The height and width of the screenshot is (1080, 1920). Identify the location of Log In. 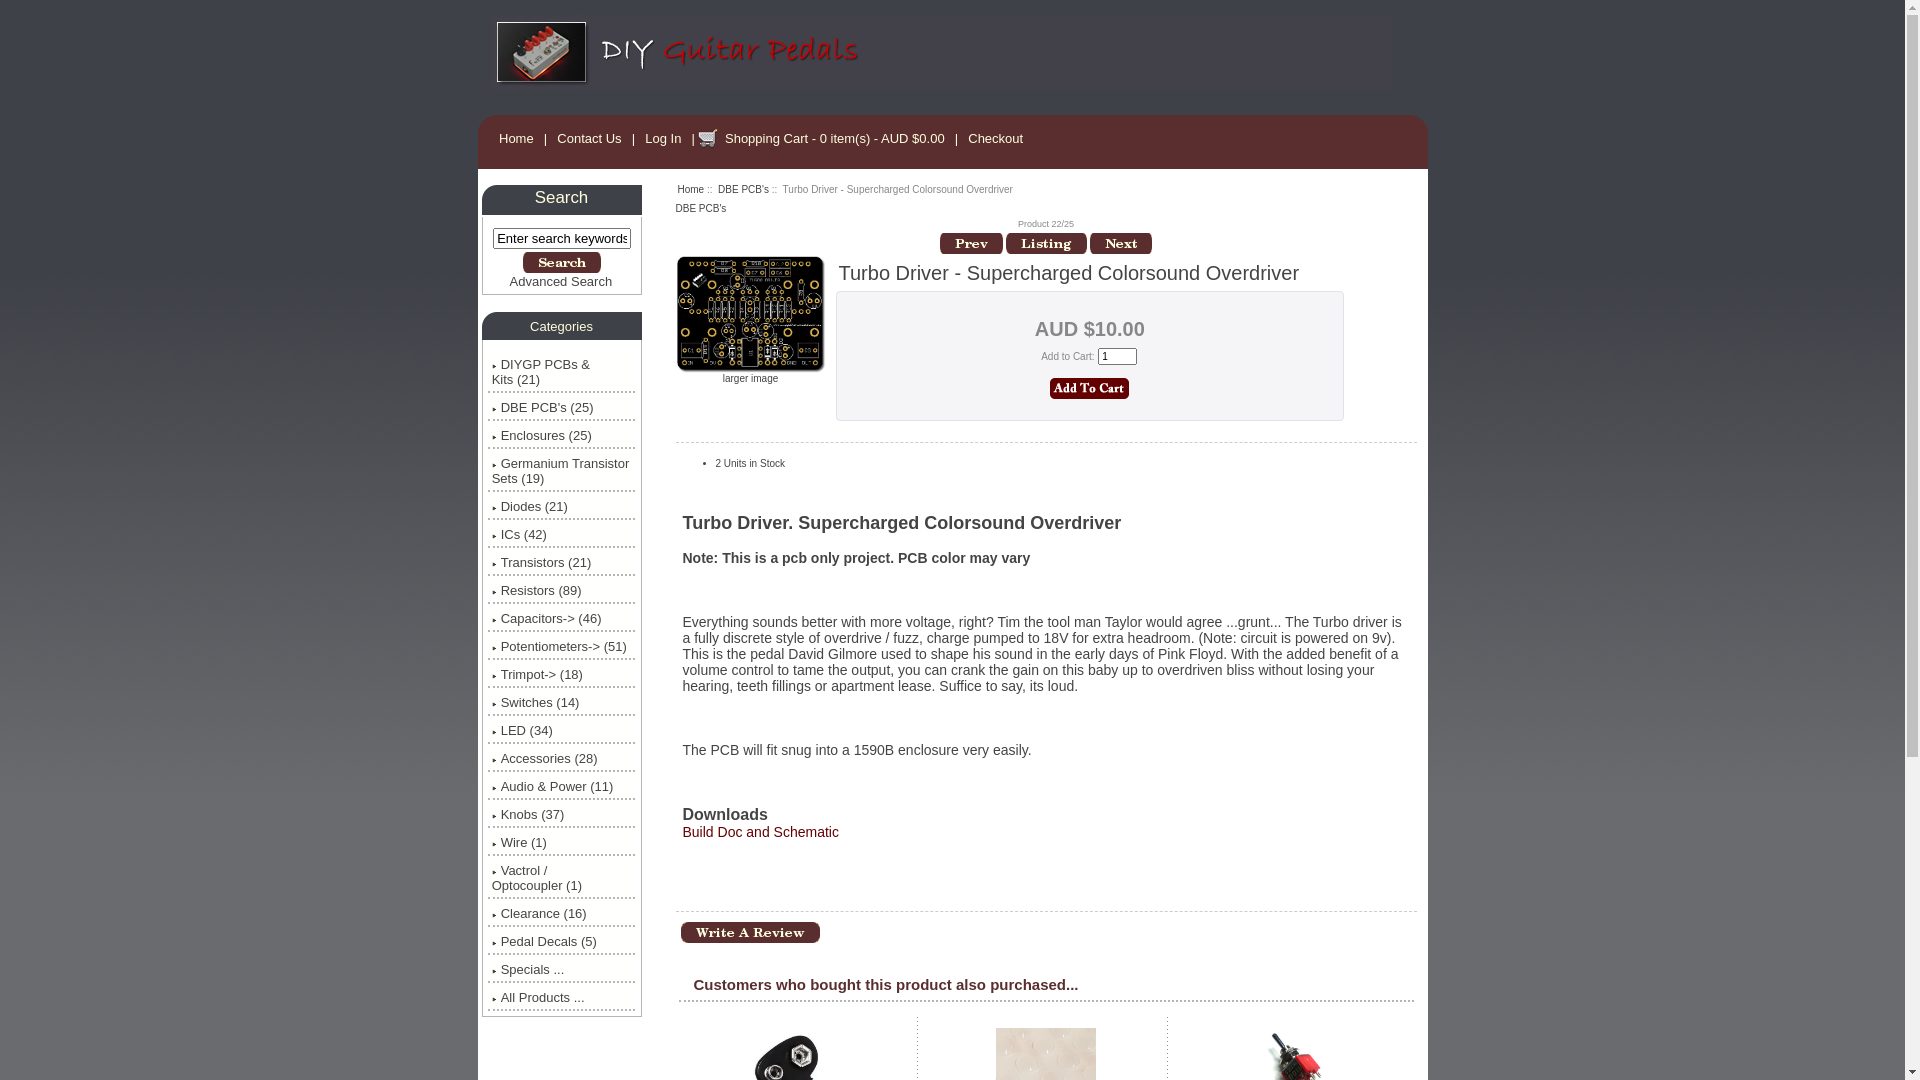
(664, 138).